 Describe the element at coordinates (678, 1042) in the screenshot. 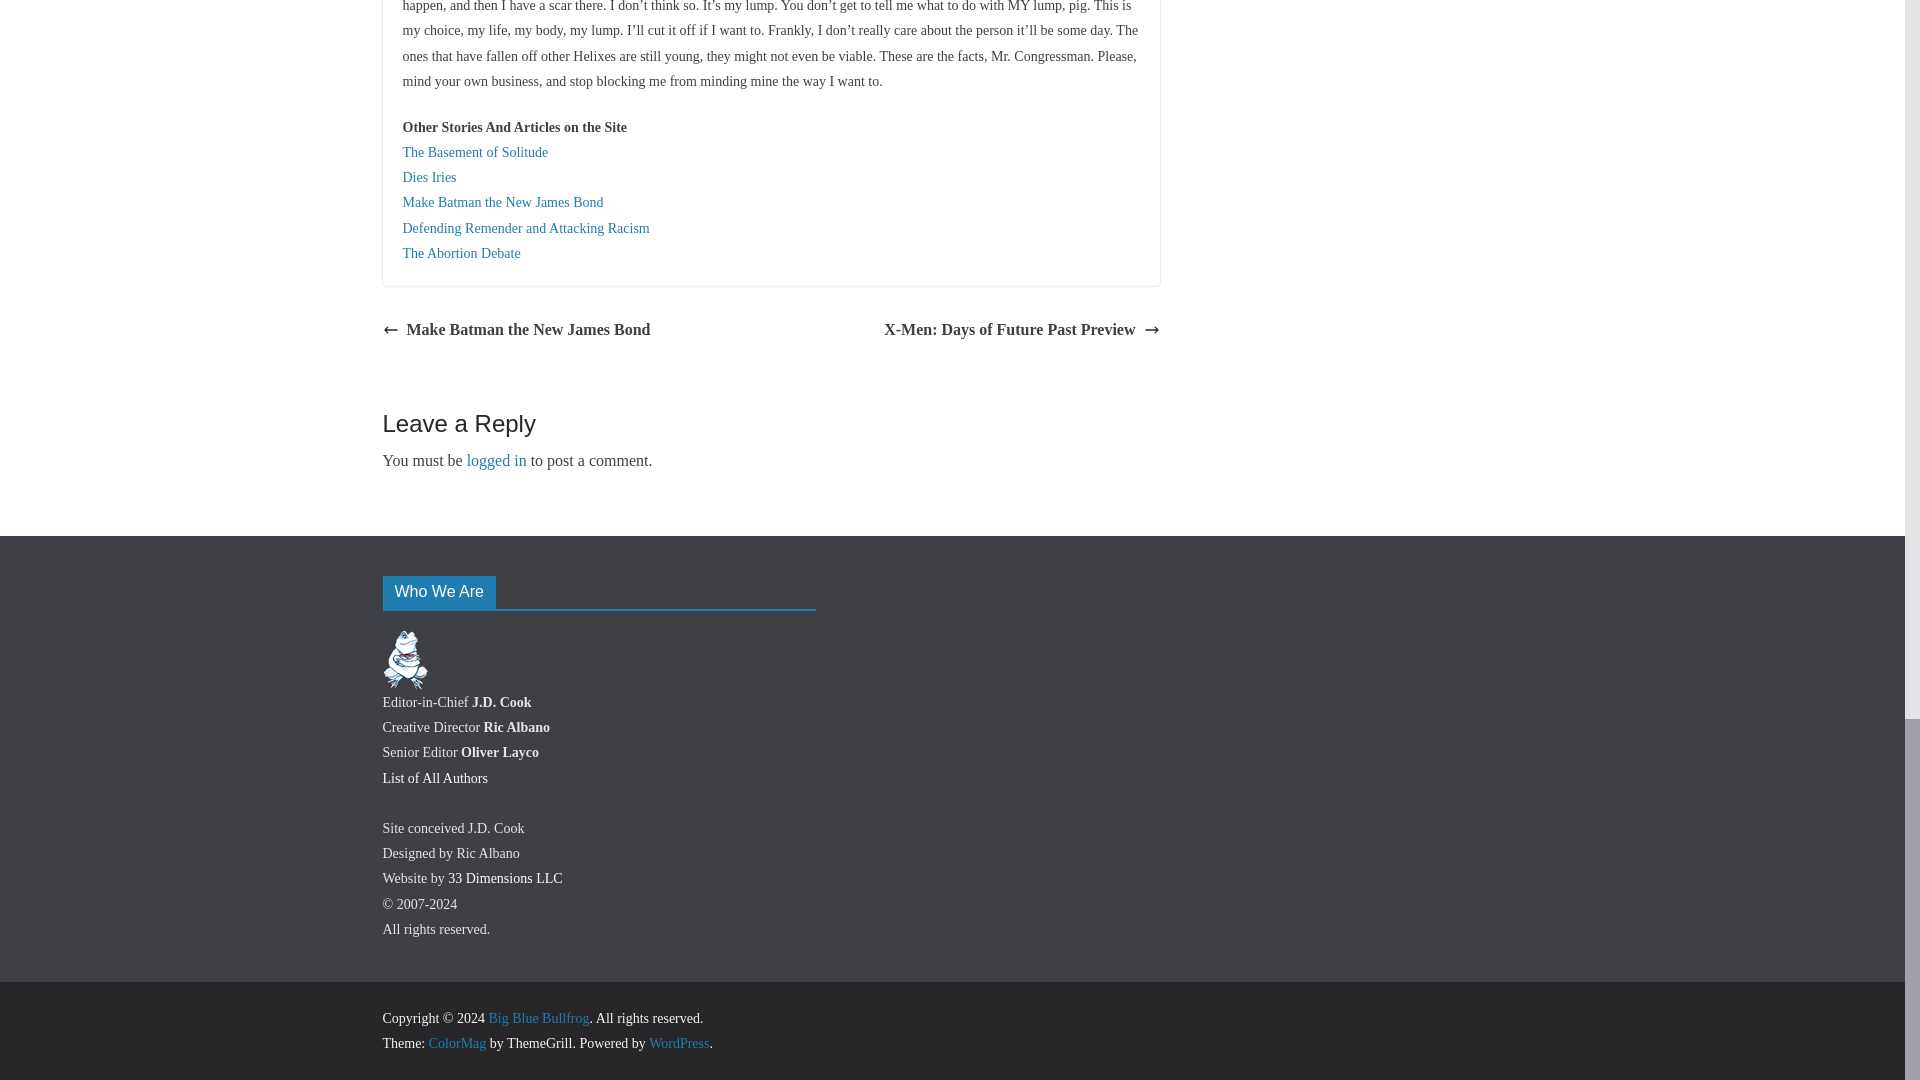

I see `WordPress` at that location.